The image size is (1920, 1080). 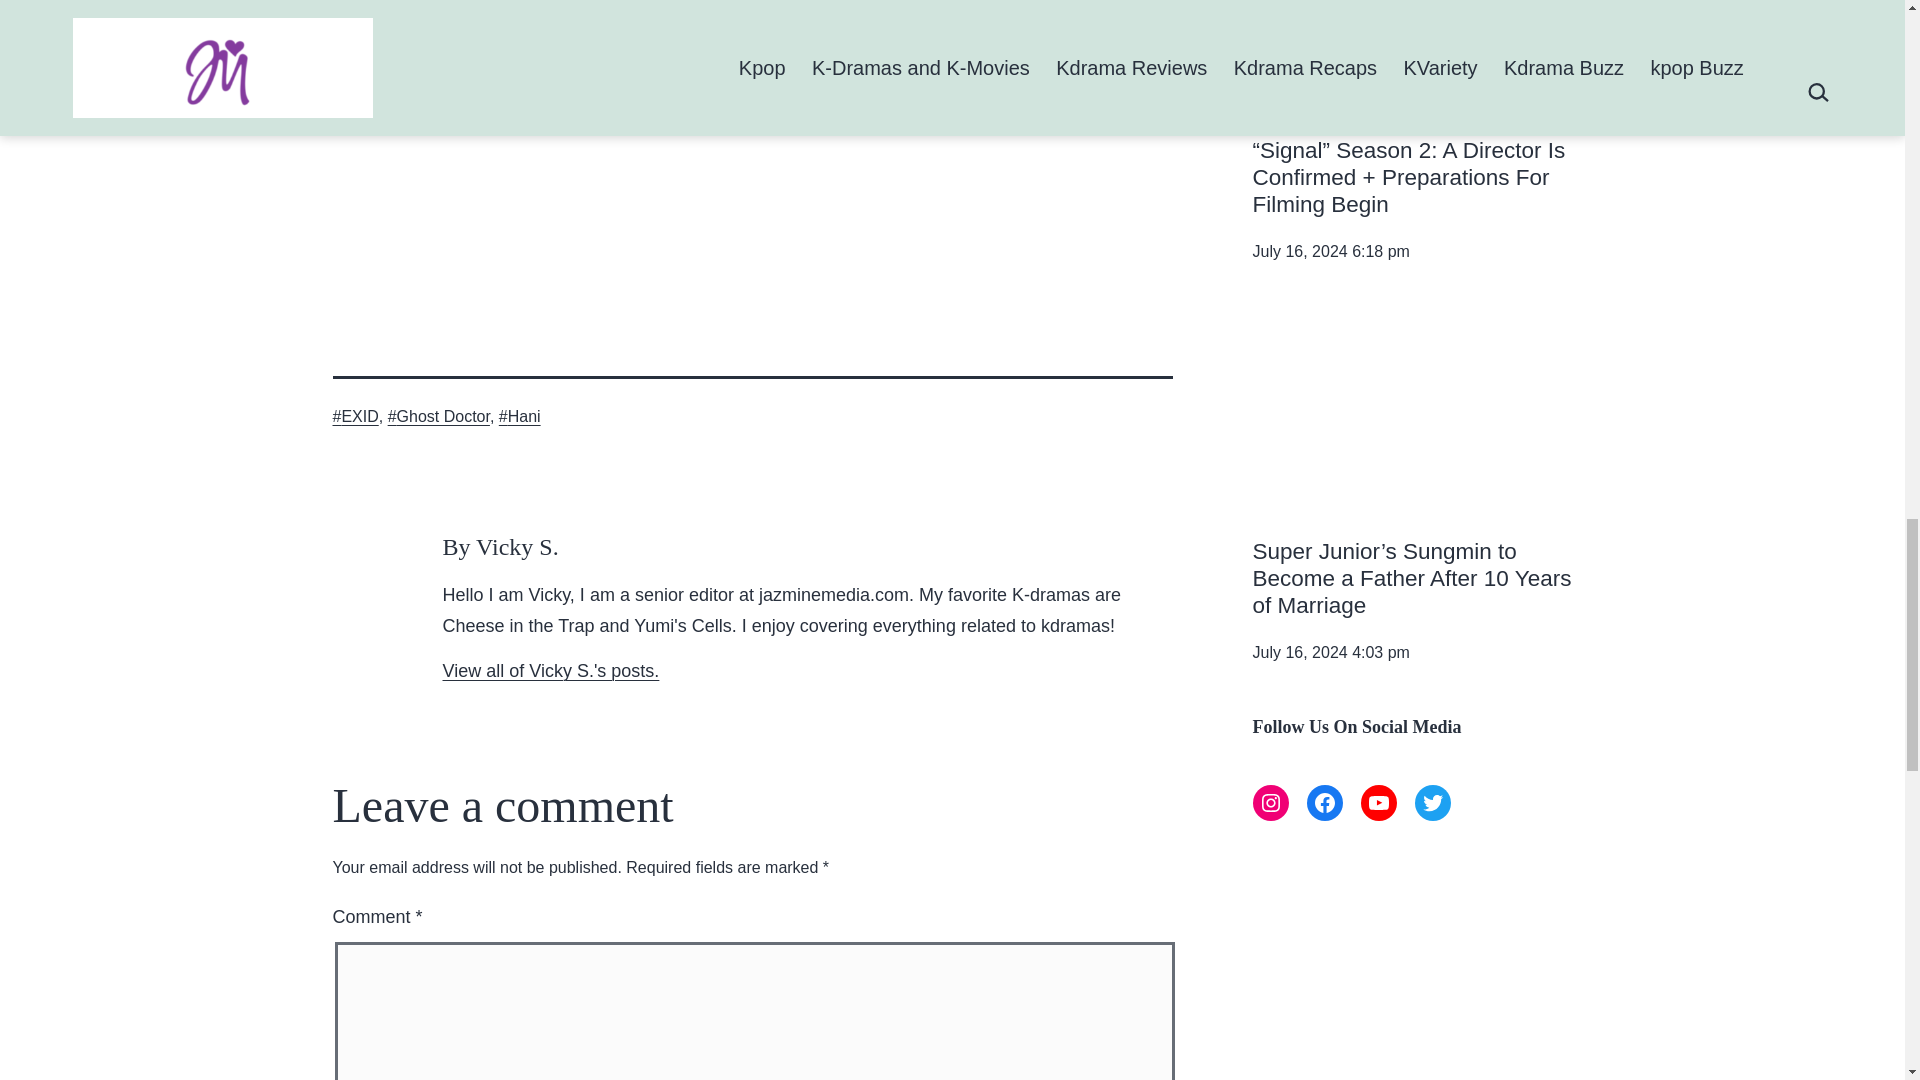 I want to click on View all of Vicky S.'s posts., so click(x=550, y=670).